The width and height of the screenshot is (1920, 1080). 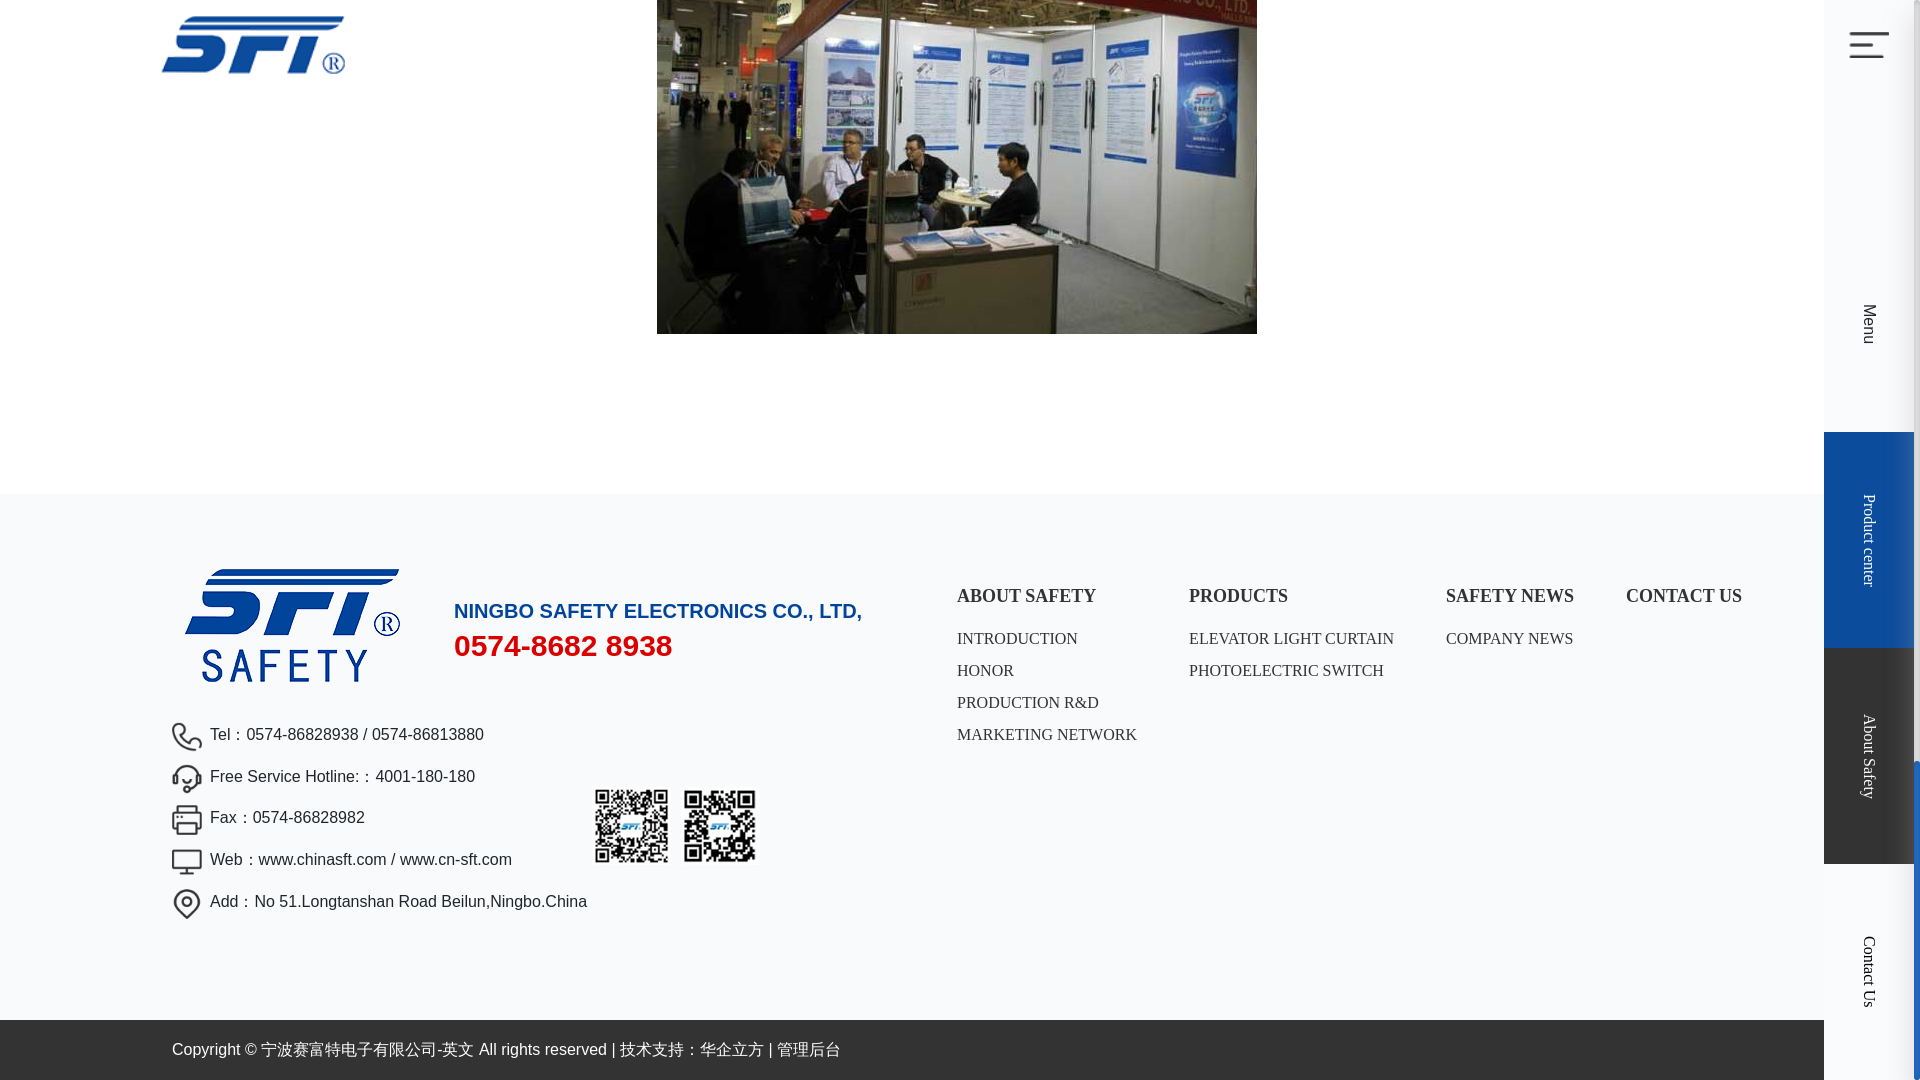 What do you see at coordinates (1290, 670) in the screenshot?
I see `PHOTOELECTRIC SWITCH` at bounding box center [1290, 670].